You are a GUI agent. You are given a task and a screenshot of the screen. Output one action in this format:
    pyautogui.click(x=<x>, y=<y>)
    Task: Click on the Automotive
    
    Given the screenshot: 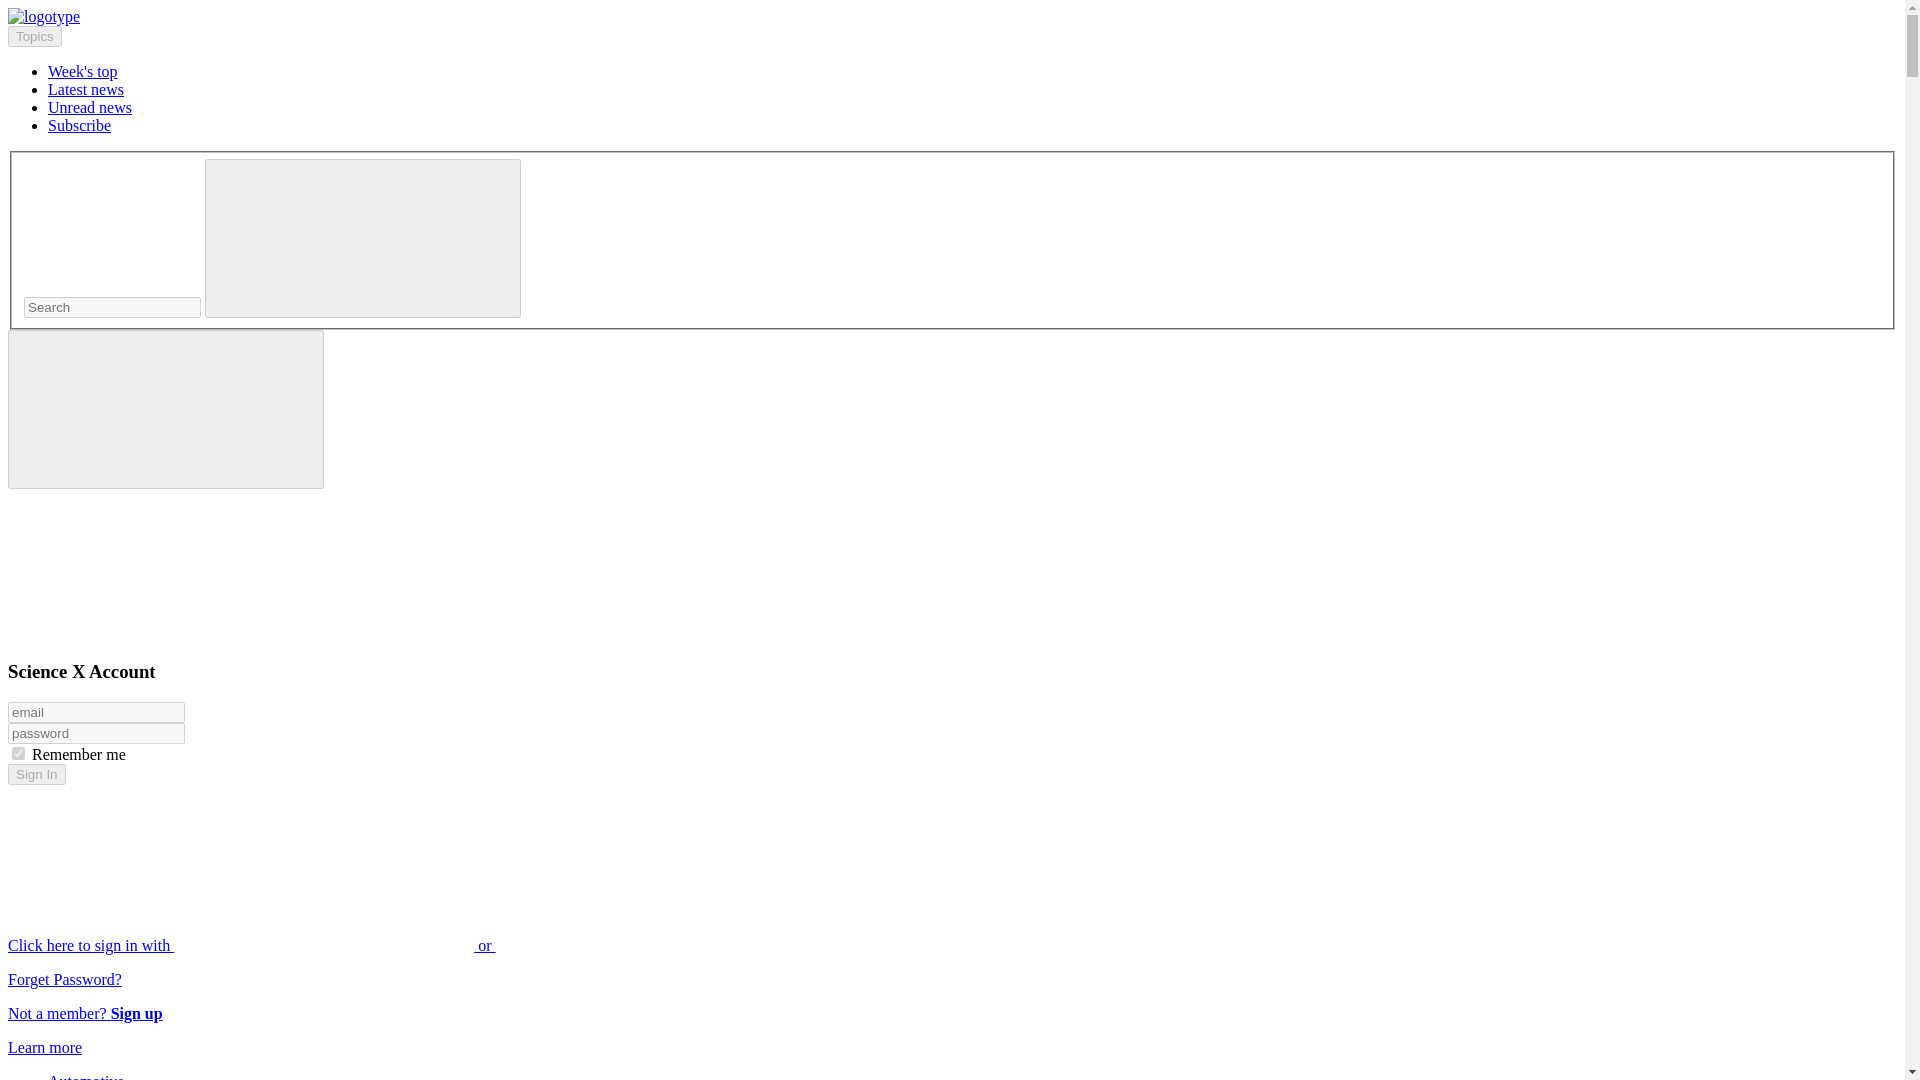 What is the action you would take?
    pyautogui.click(x=86, y=1076)
    